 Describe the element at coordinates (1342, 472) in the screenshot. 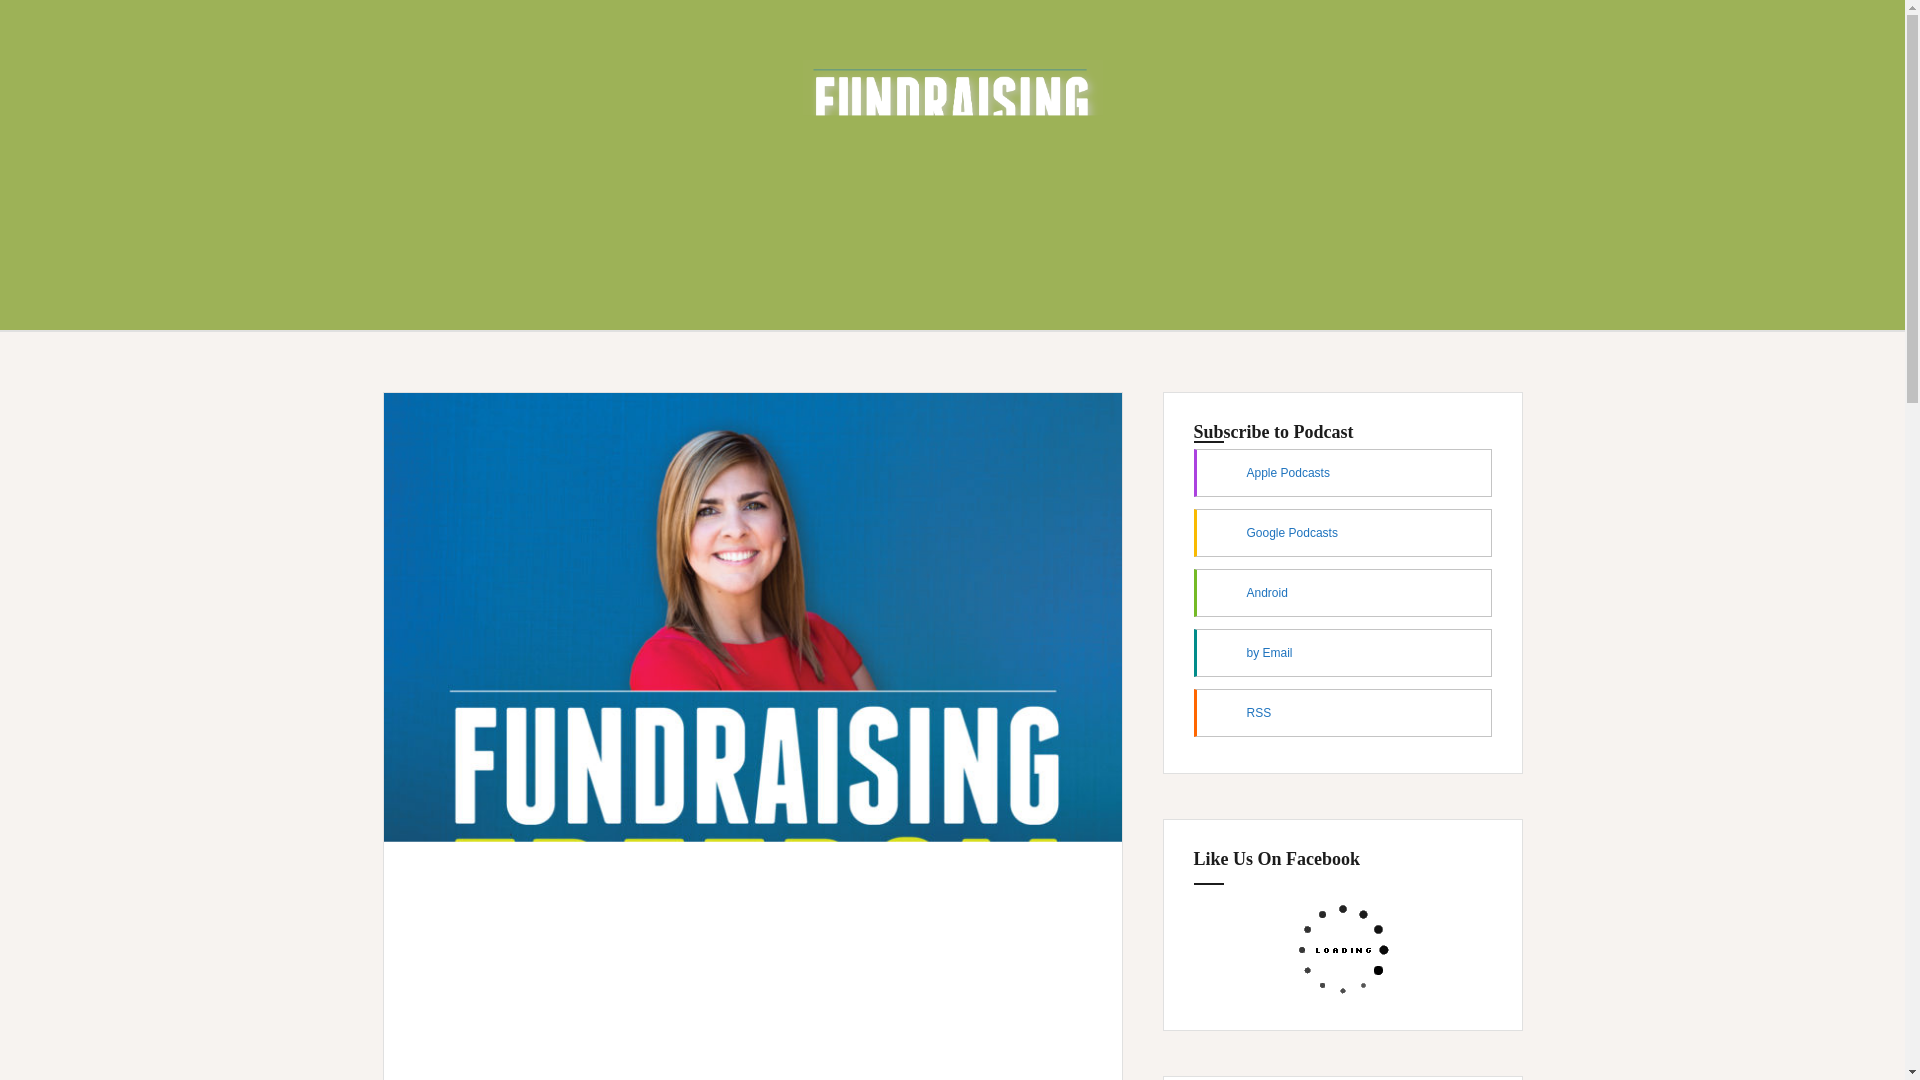

I see `Subscribe on Apple Podcasts` at that location.